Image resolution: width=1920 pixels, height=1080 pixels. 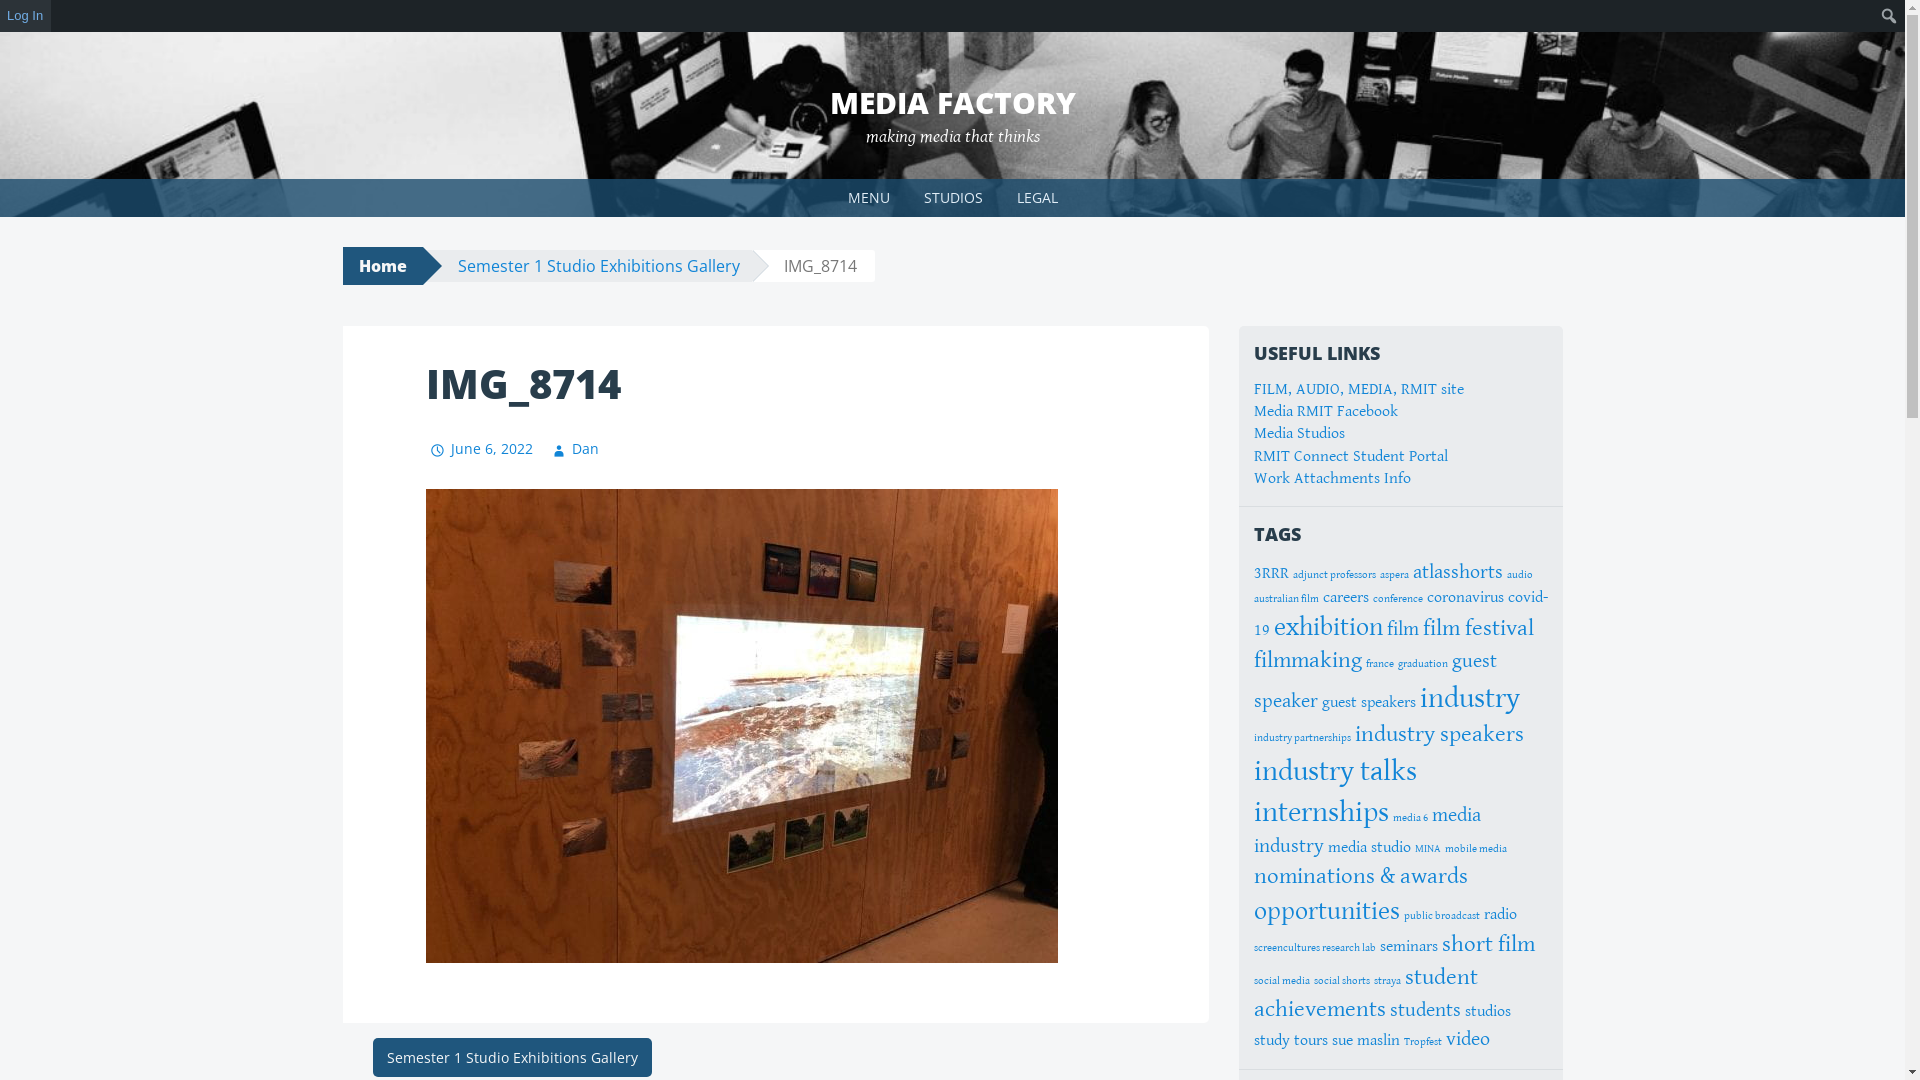 What do you see at coordinates (1457, 572) in the screenshot?
I see `atlasshorts` at bounding box center [1457, 572].